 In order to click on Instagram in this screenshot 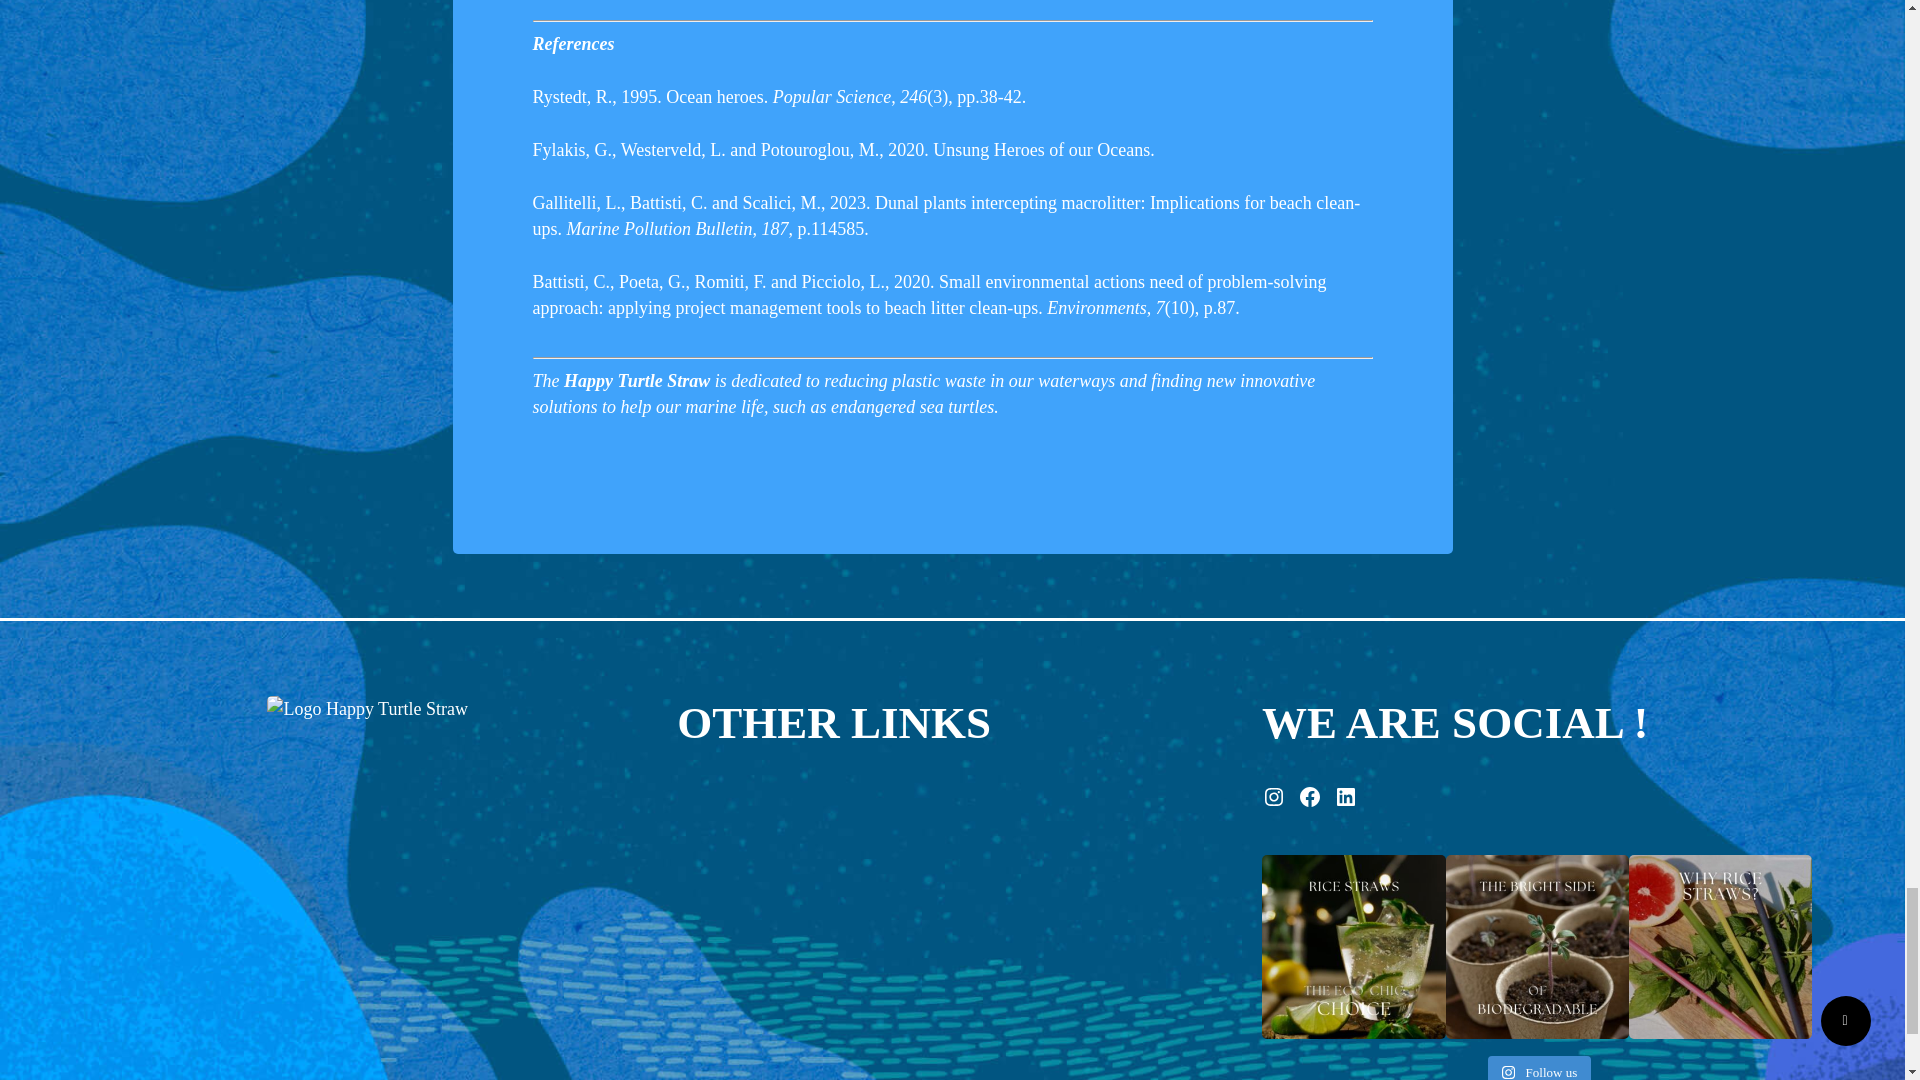, I will do `click(1274, 796)`.